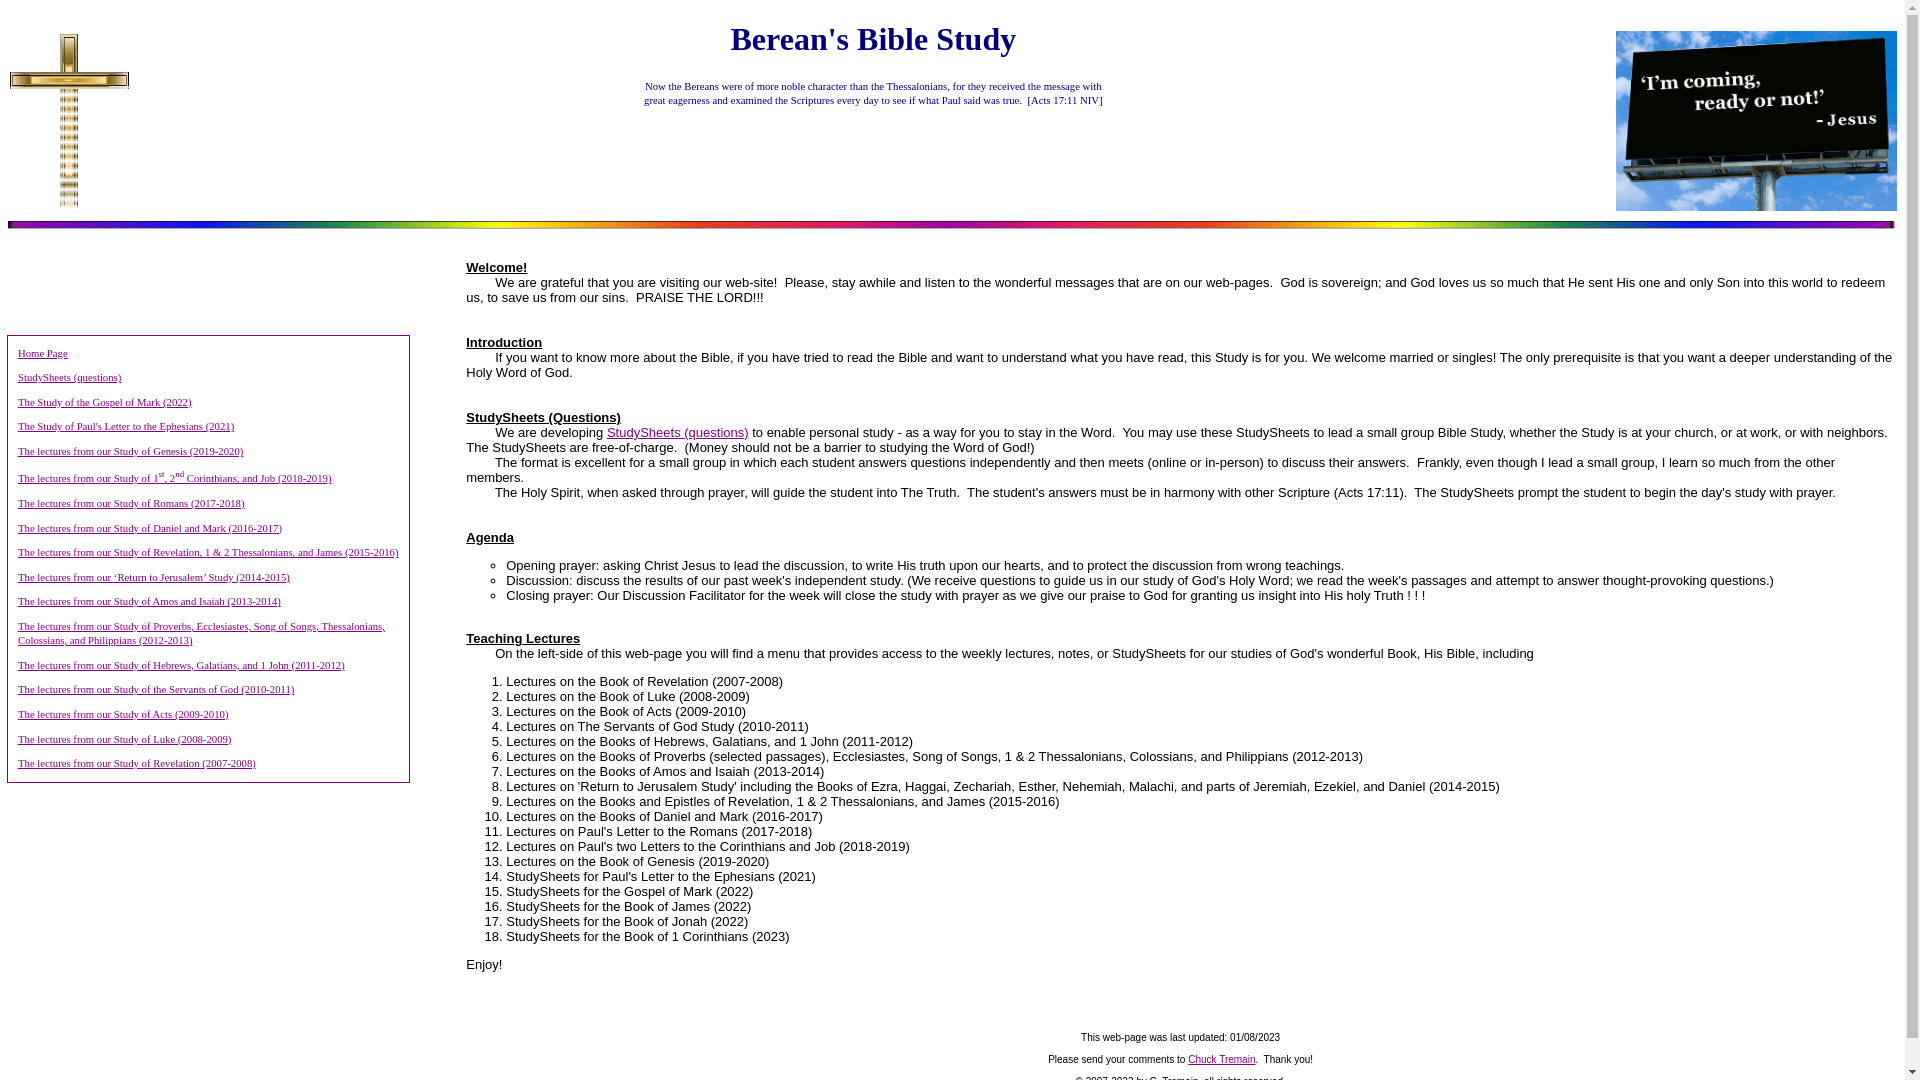  What do you see at coordinates (42, 352) in the screenshot?
I see `Home Page` at bounding box center [42, 352].